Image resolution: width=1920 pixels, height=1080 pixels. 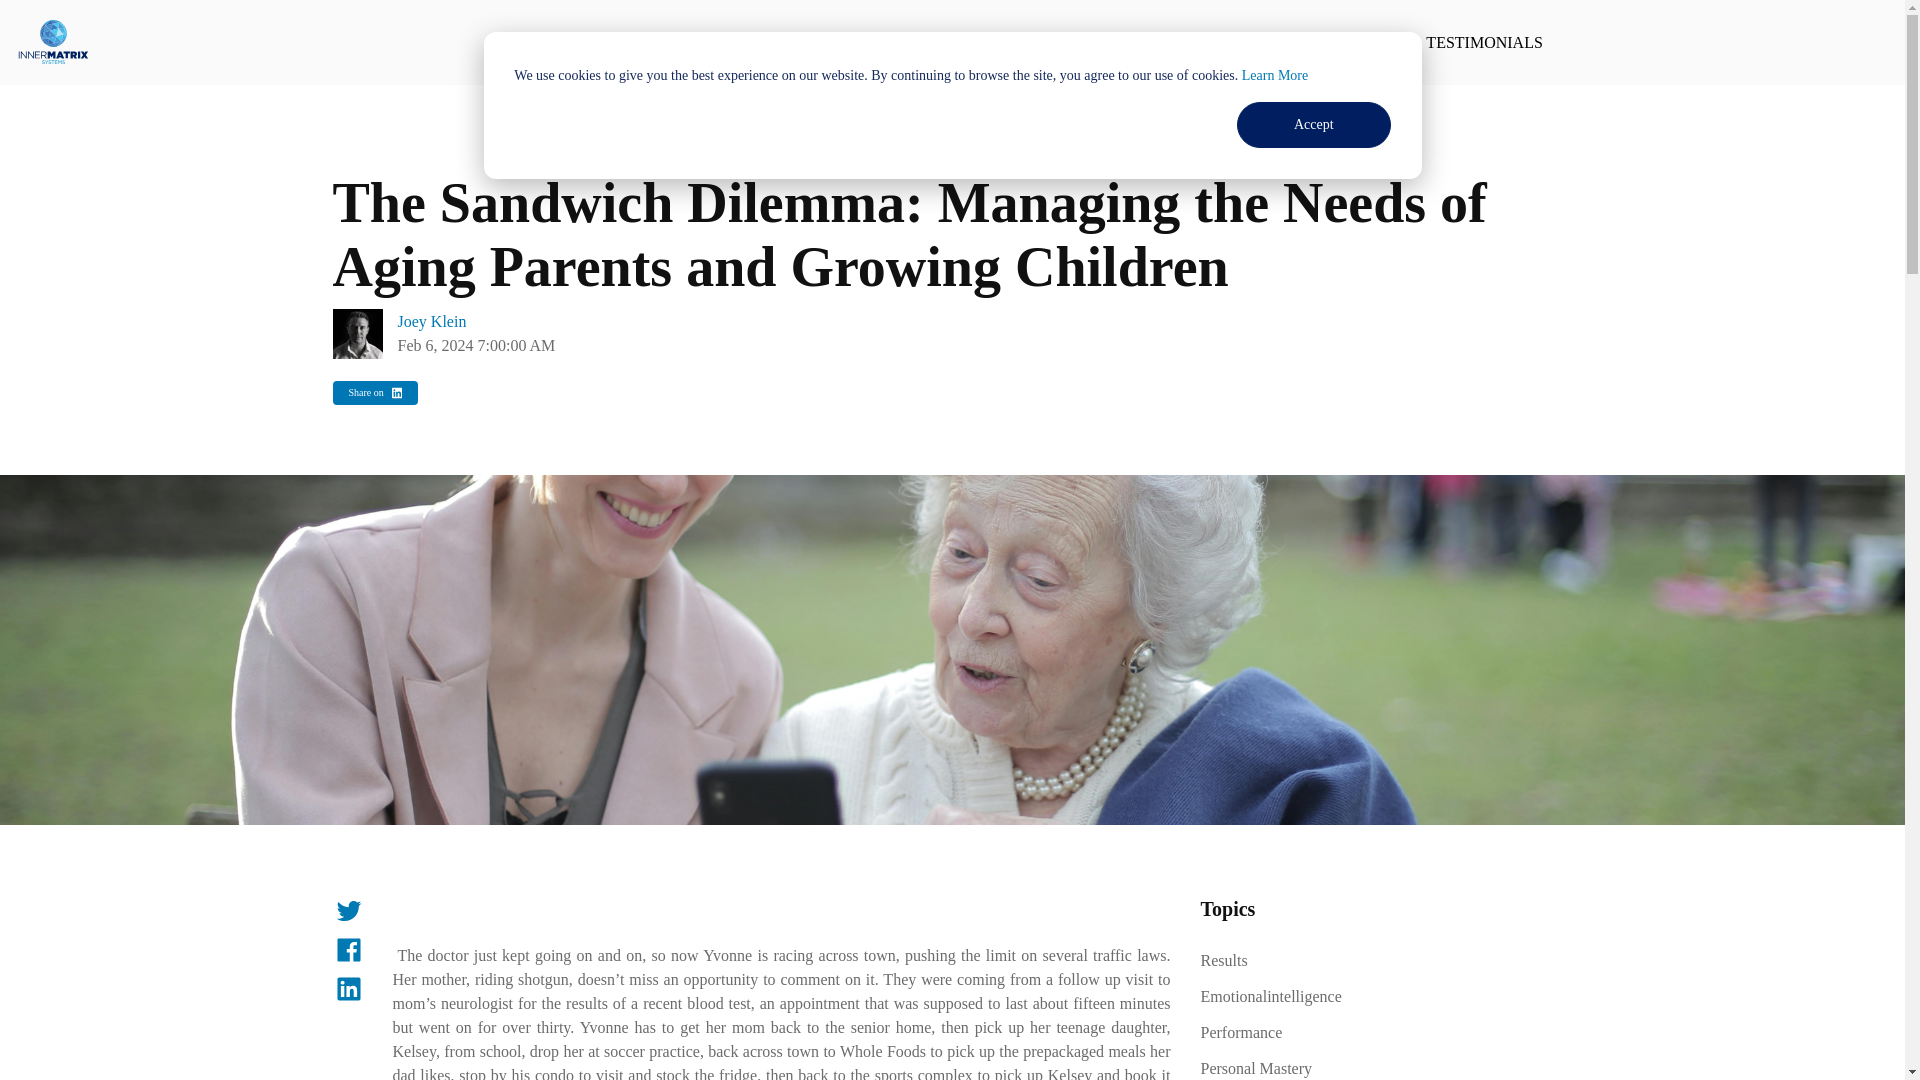 What do you see at coordinates (714, 42) in the screenshot?
I see `TRAINERS` at bounding box center [714, 42].